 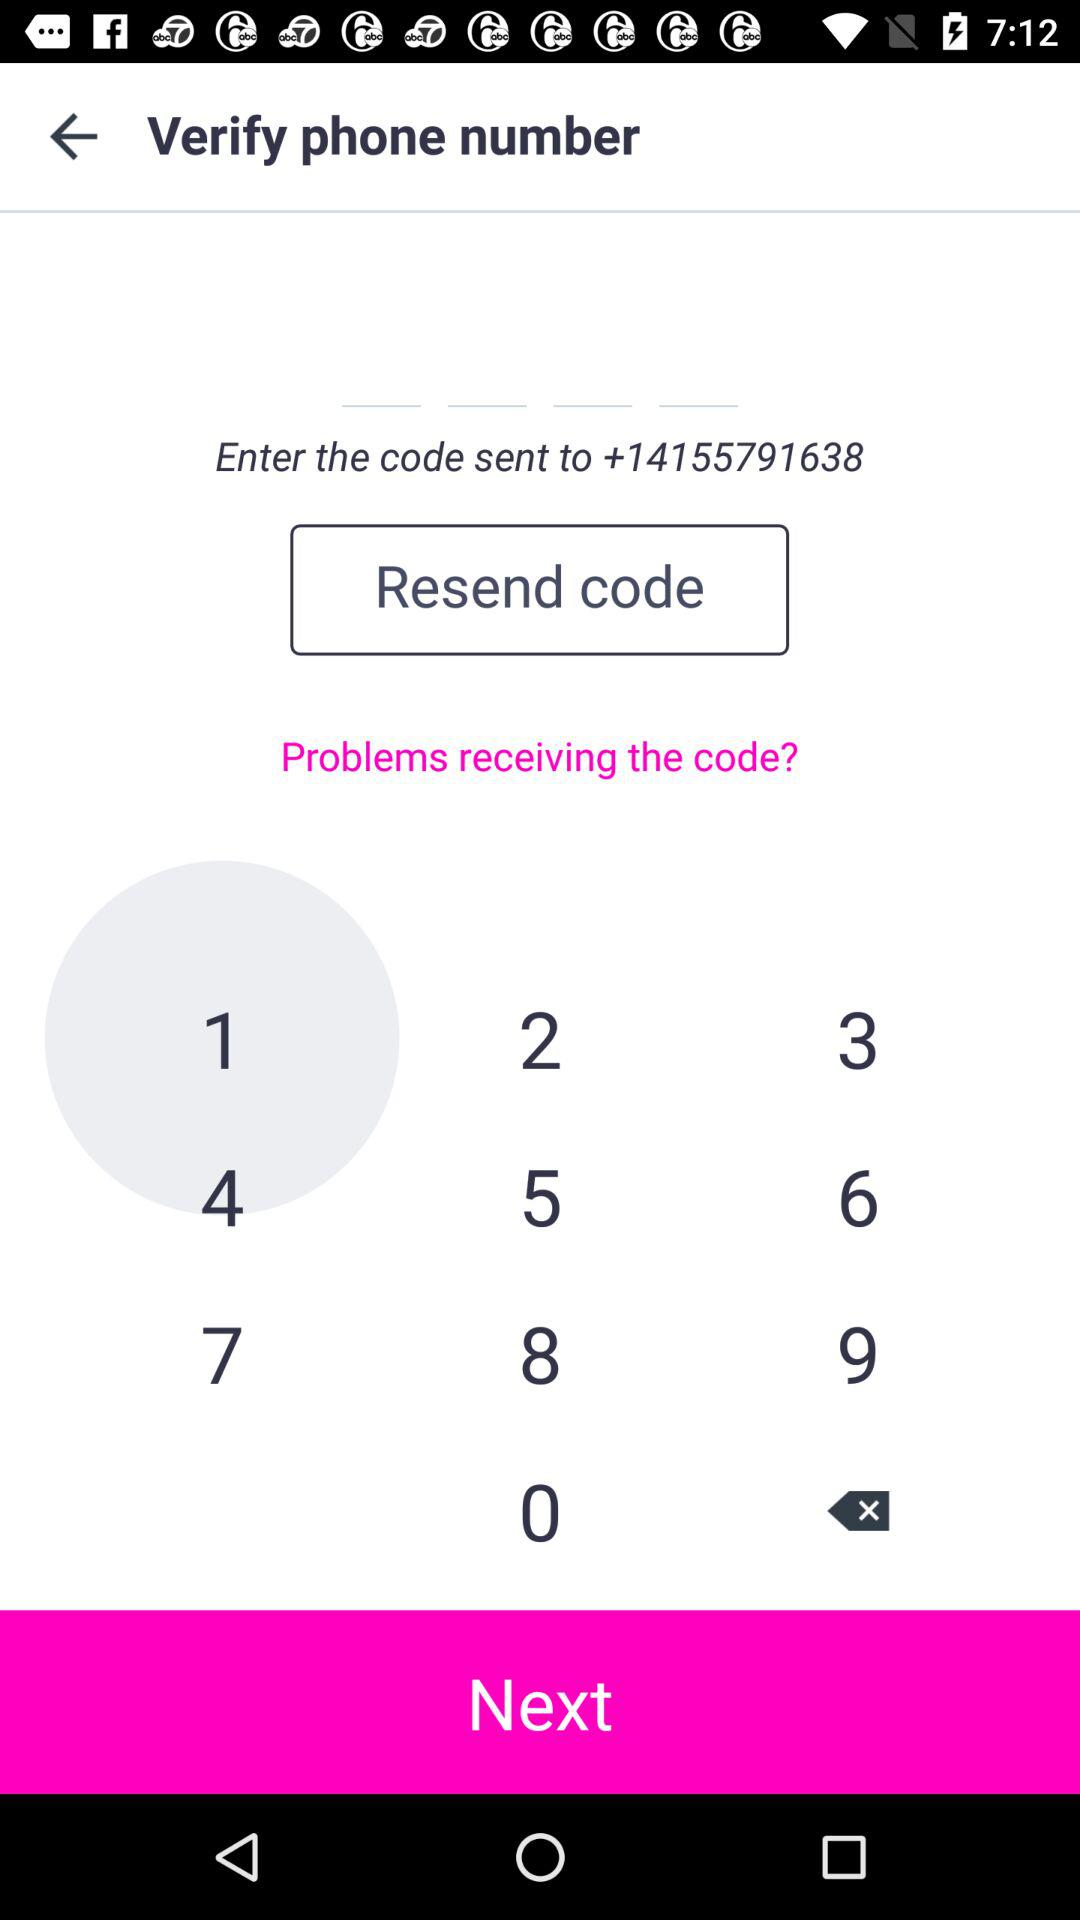 What do you see at coordinates (222, 1353) in the screenshot?
I see `click the button 7 on the web page` at bounding box center [222, 1353].